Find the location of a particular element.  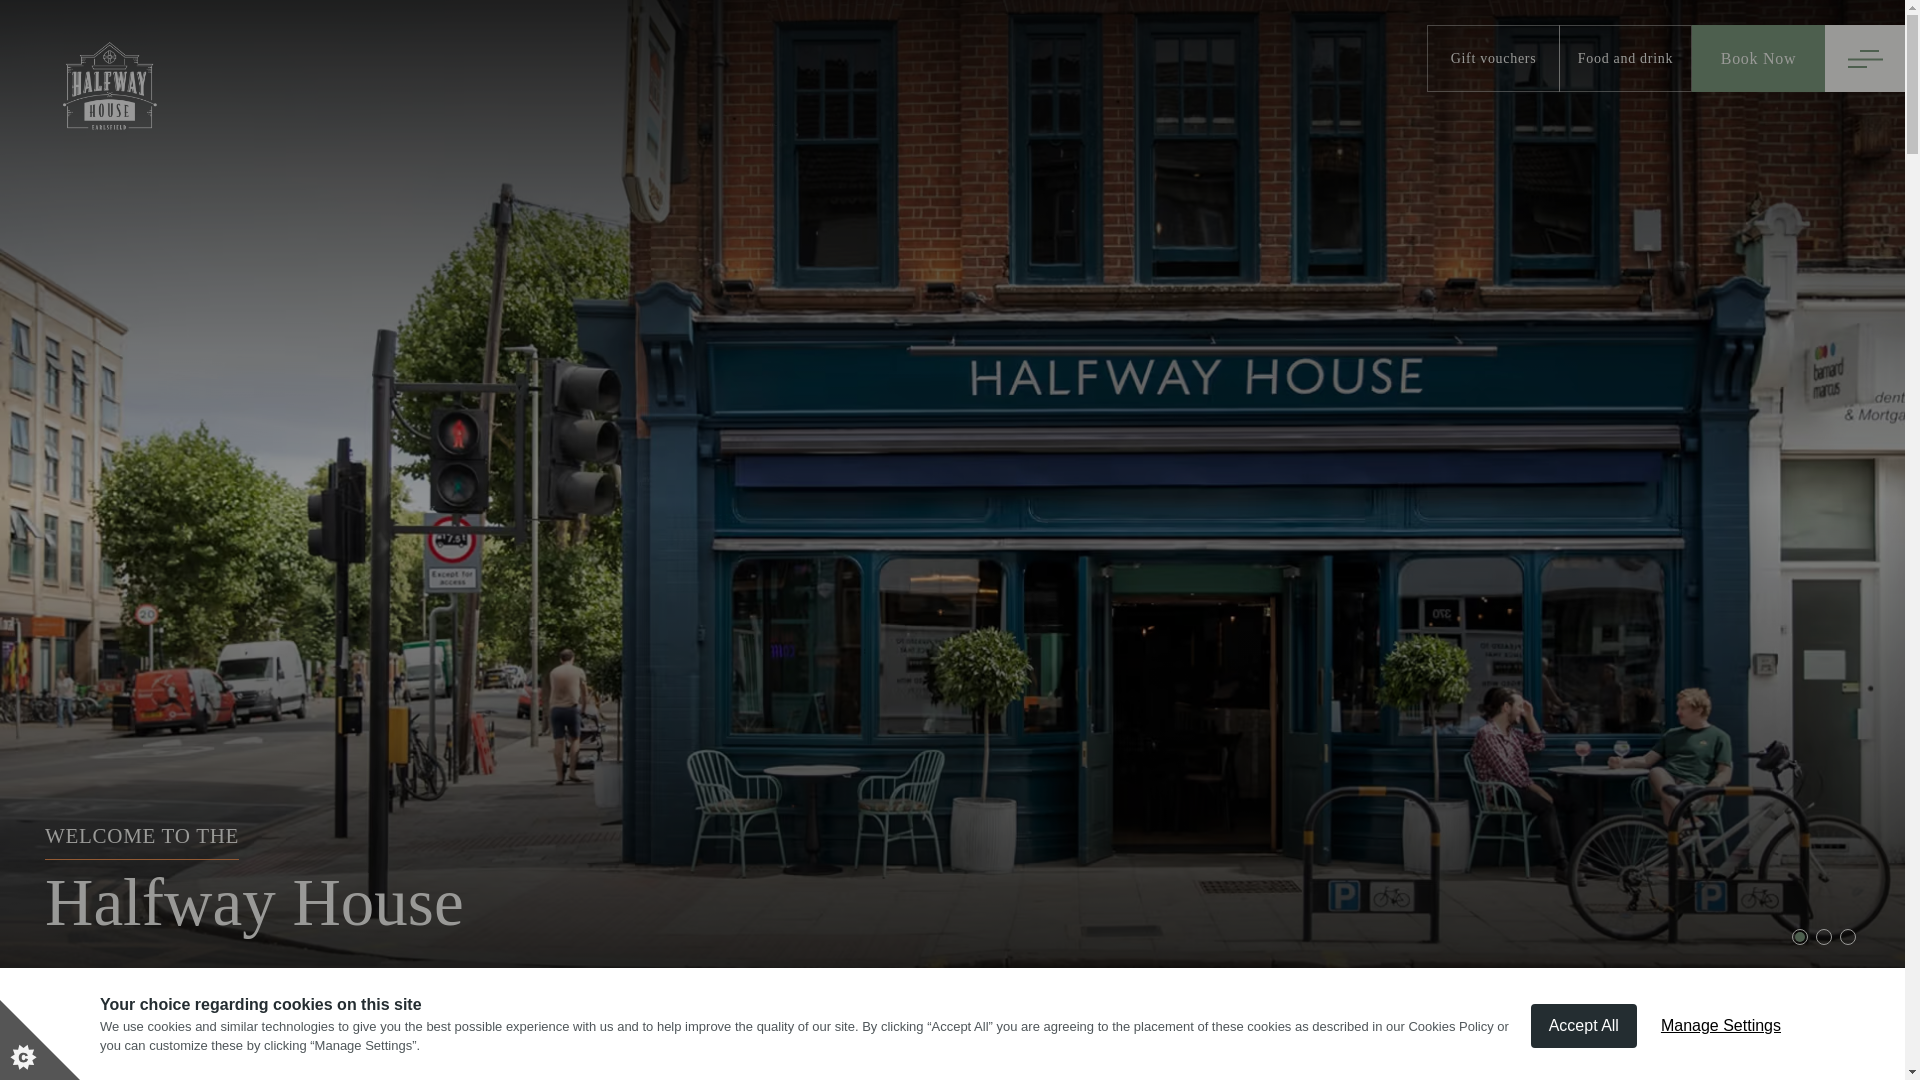

Accept All is located at coordinates (1584, 1029).